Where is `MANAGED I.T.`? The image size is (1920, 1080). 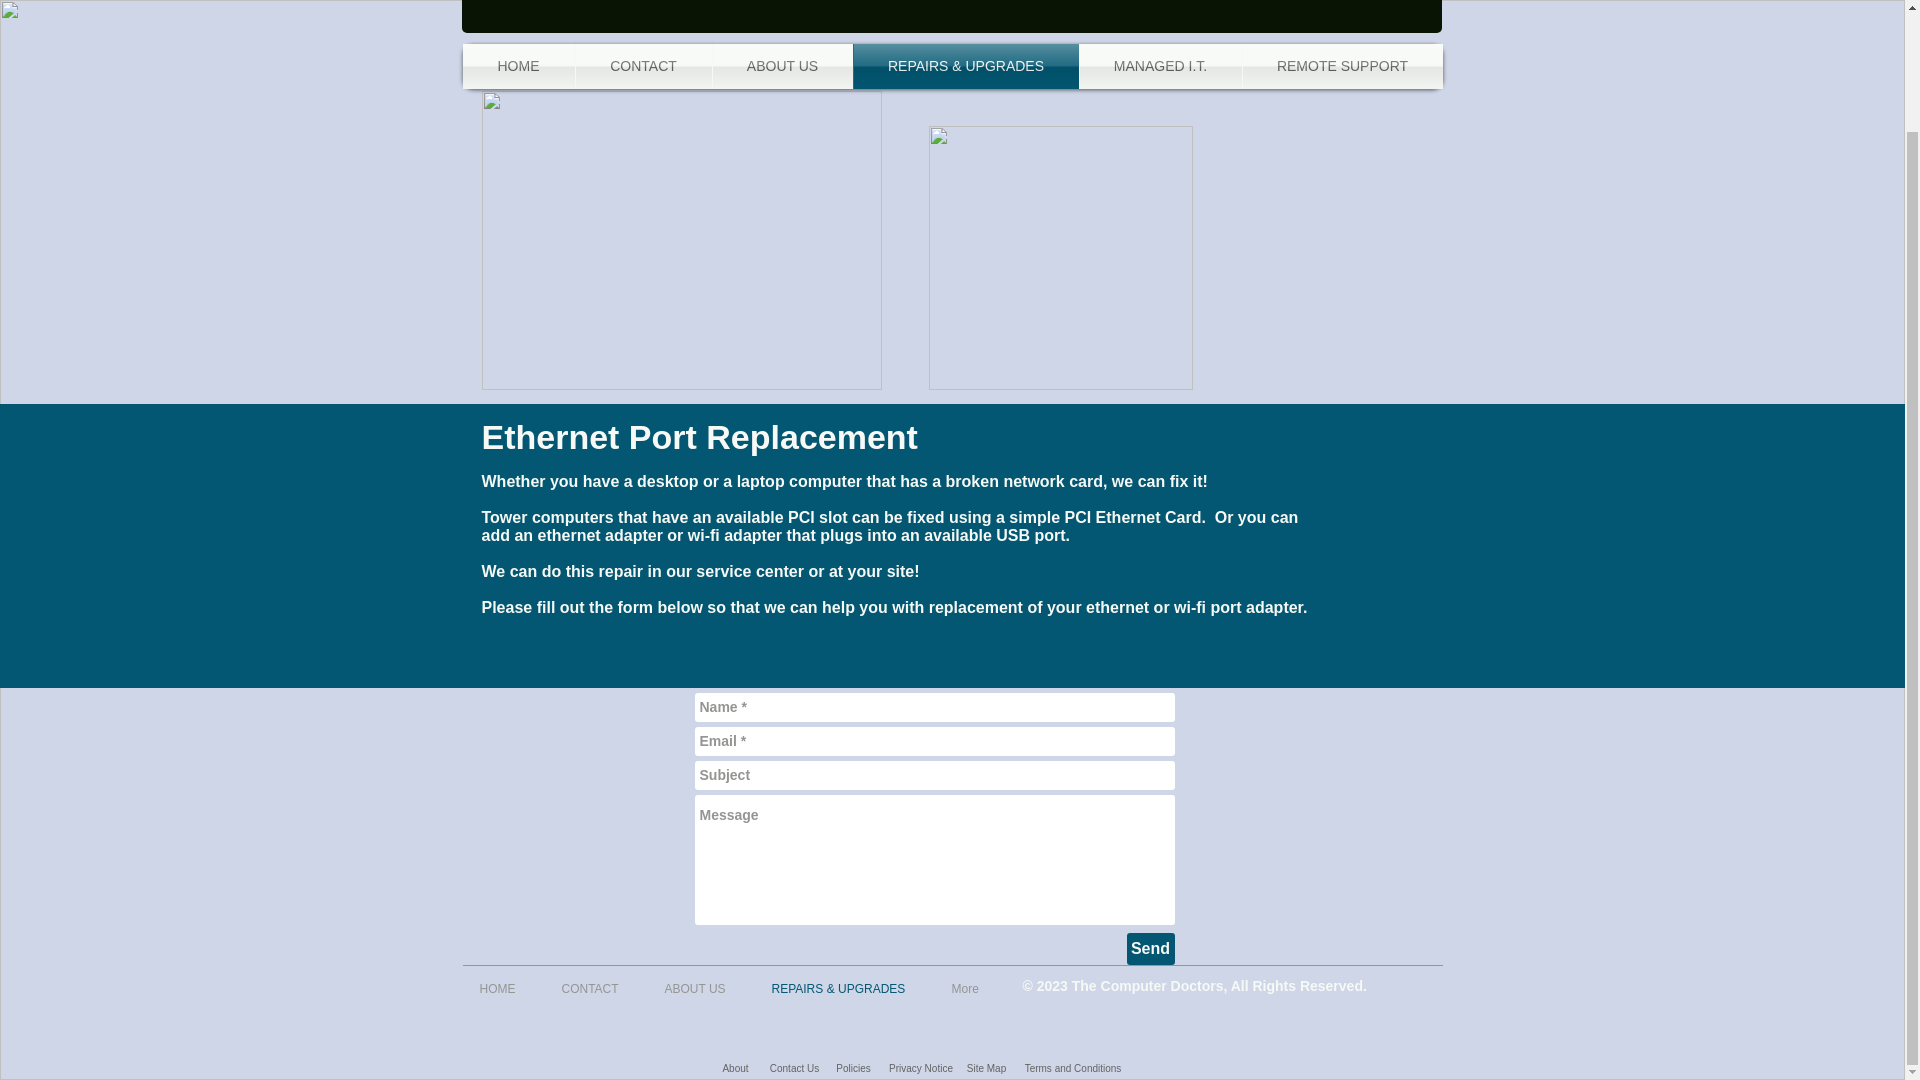
MANAGED I.T. is located at coordinates (1160, 66).